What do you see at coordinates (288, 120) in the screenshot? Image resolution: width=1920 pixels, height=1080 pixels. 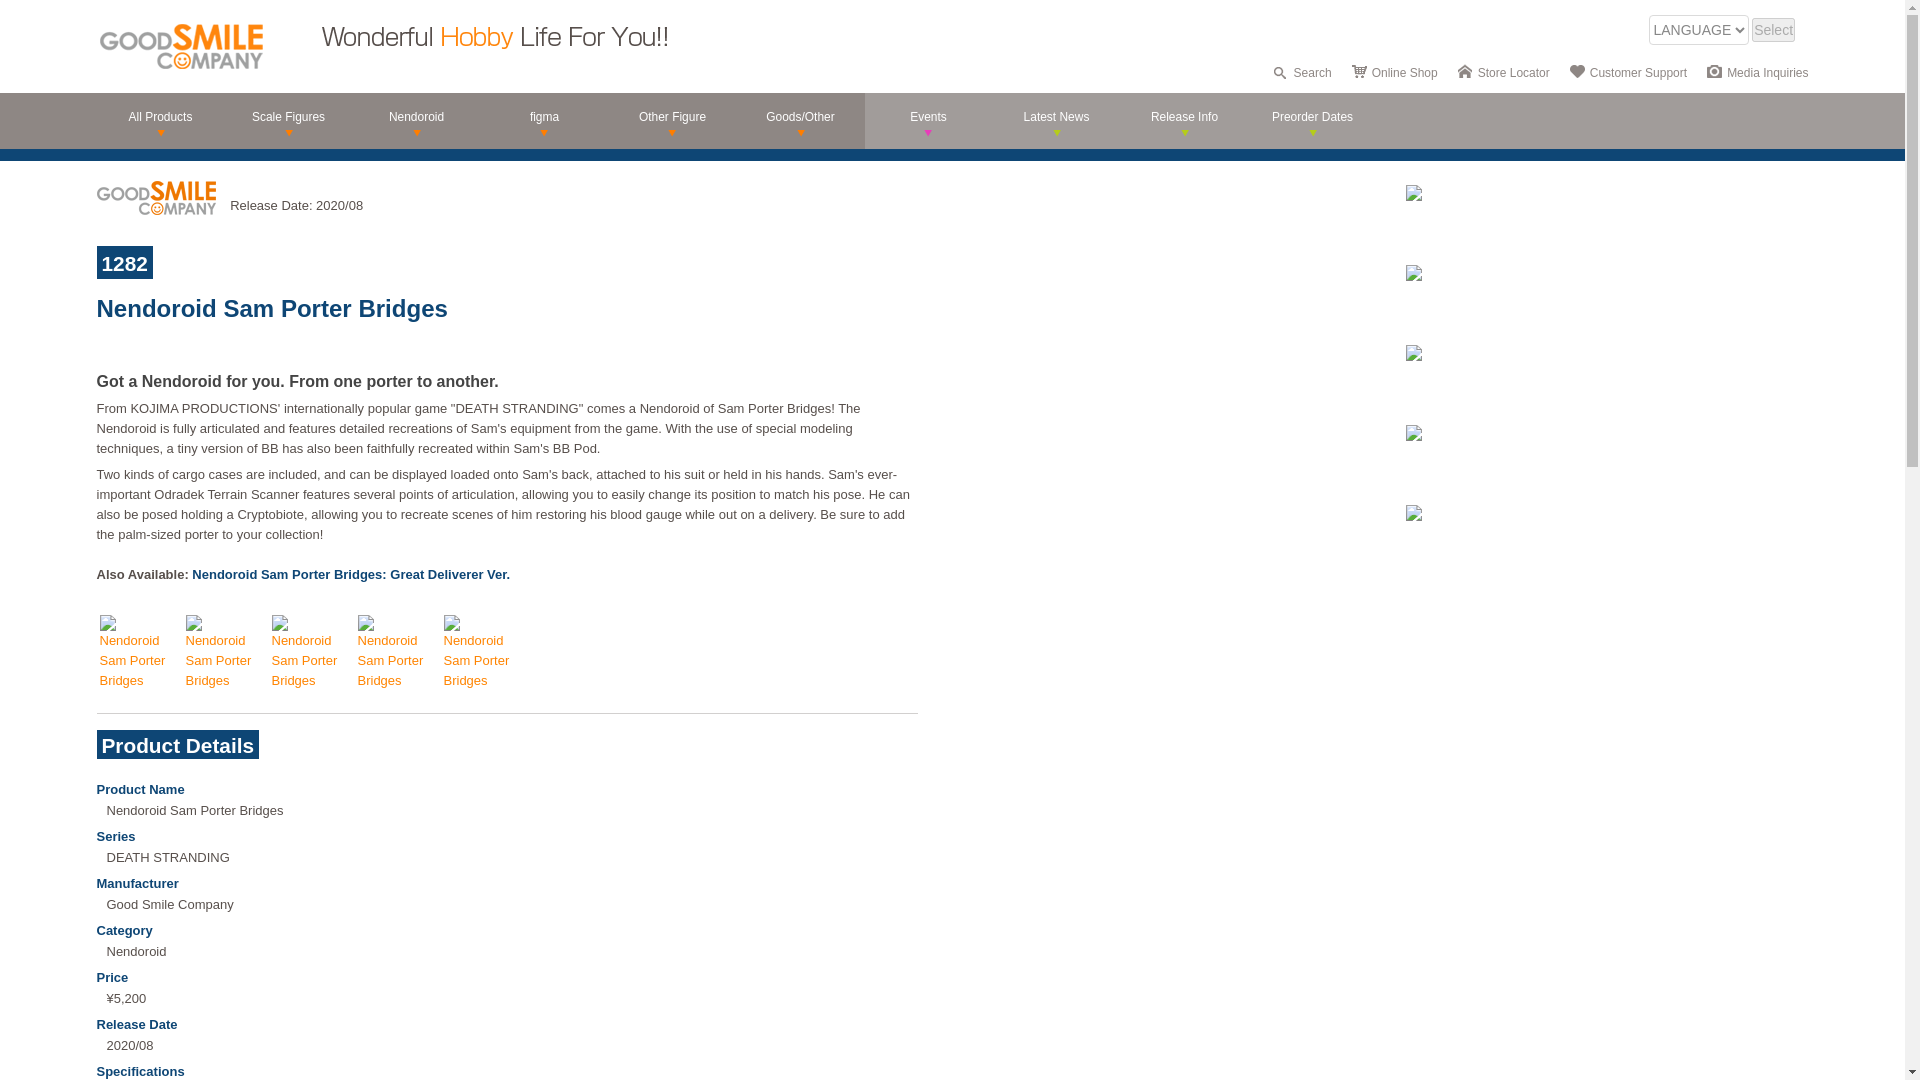 I see `Scale Figures` at bounding box center [288, 120].